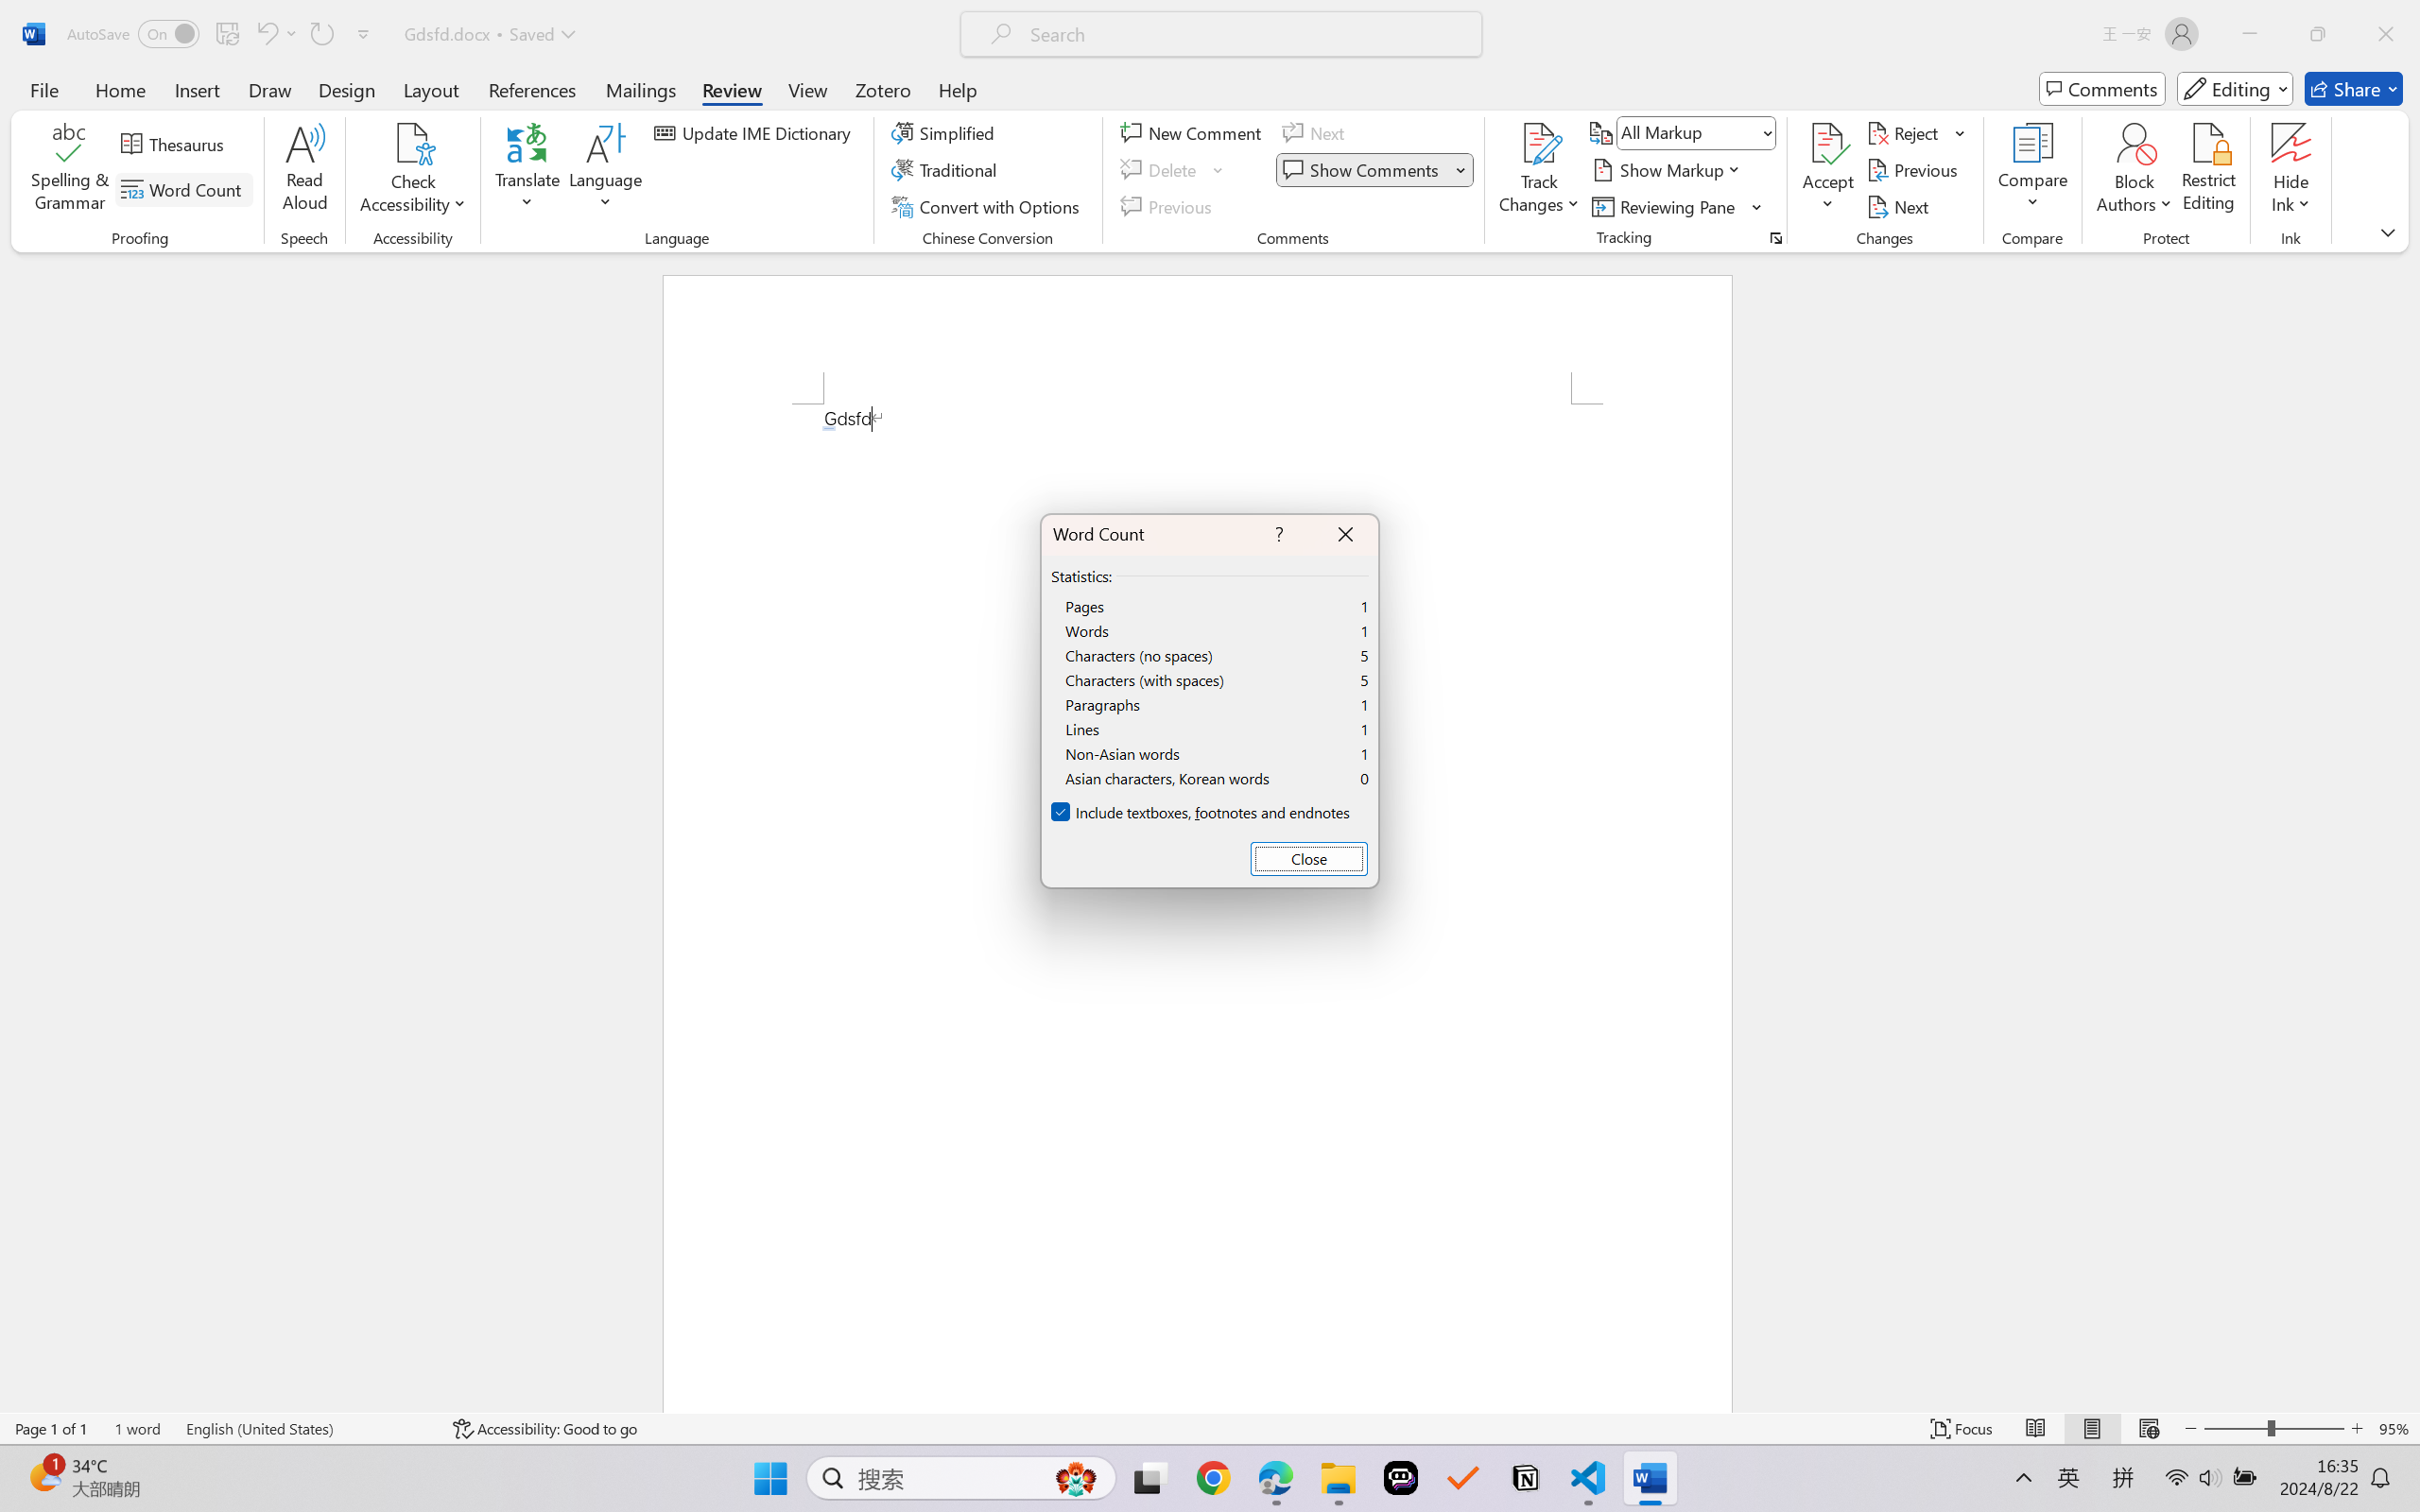  What do you see at coordinates (1906, 132) in the screenshot?
I see `Reject and Move to Next` at bounding box center [1906, 132].